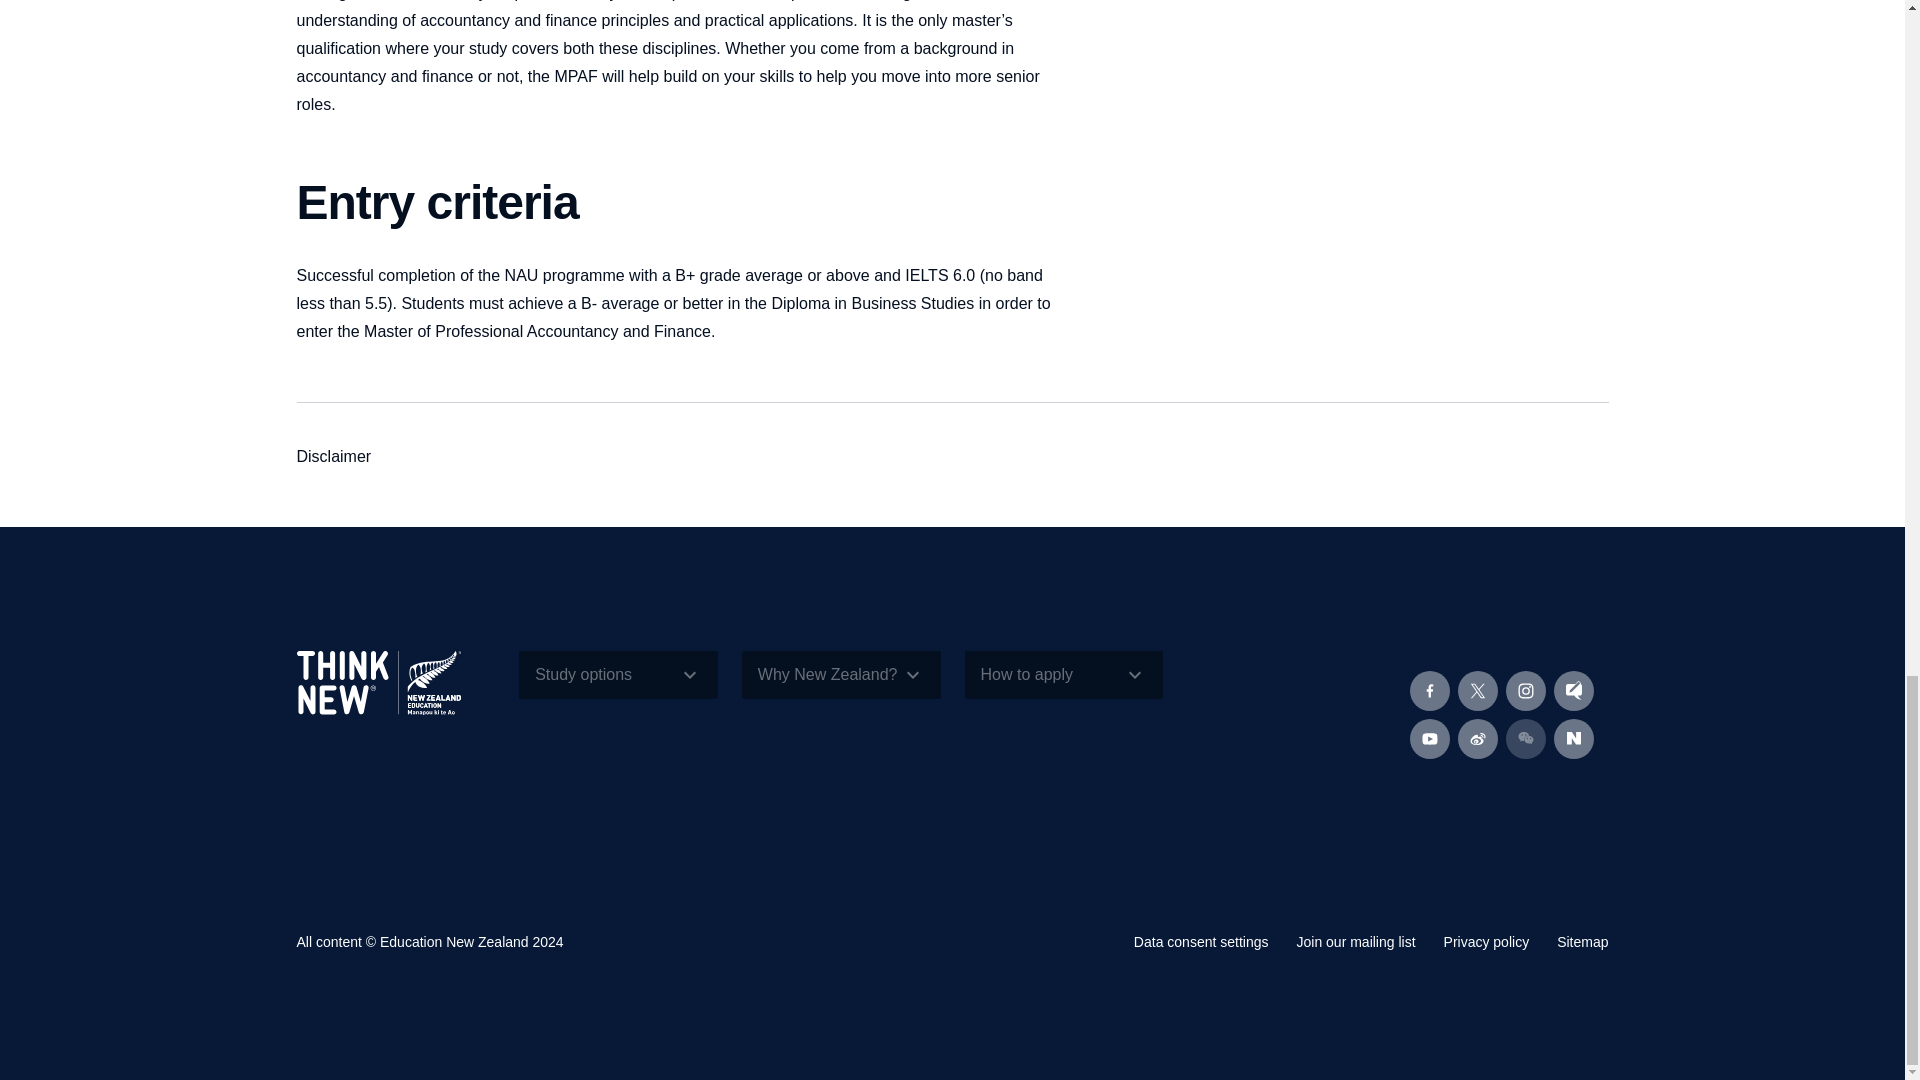 The width and height of the screenshot is (1920, 1080). What do you see at coordinates (395, 699) in the screenshot?
I see `New Zealand Education - Think New Logo` at bounding box center [395, 699].